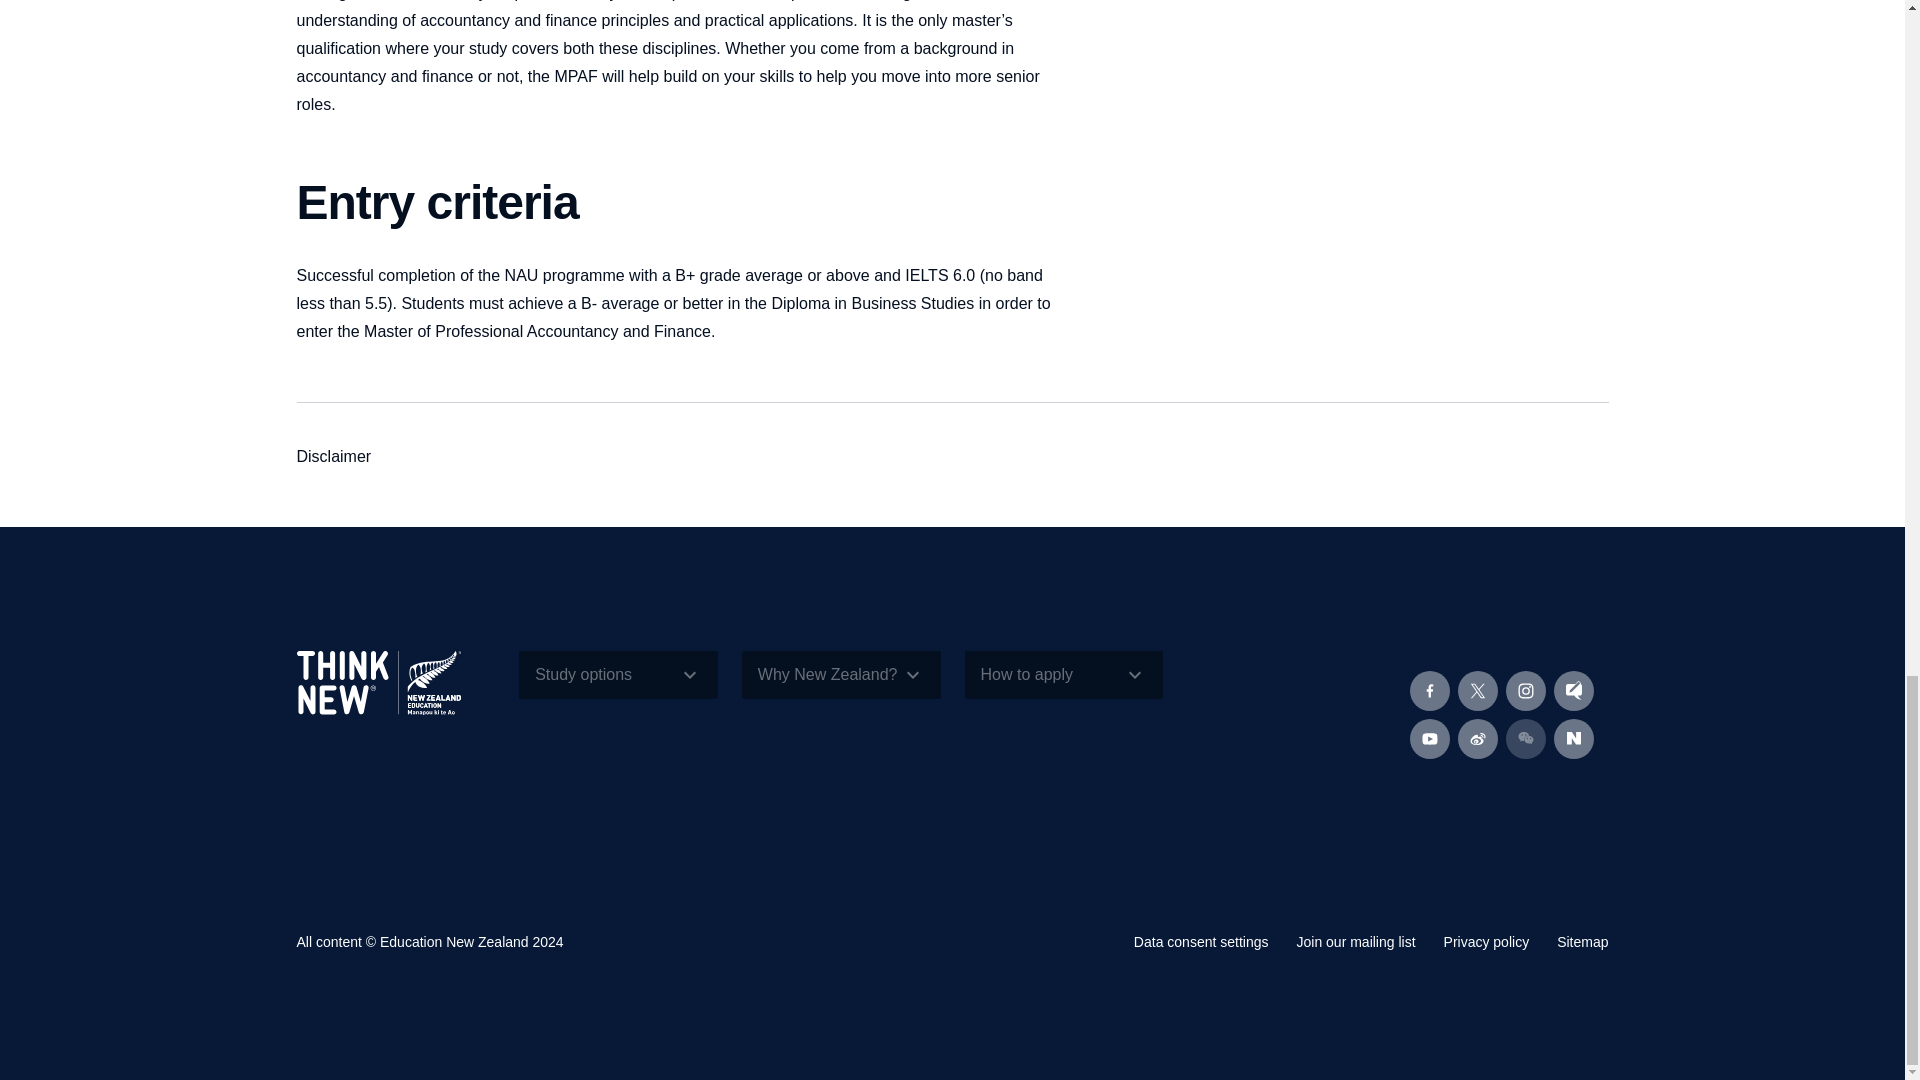 The width and height of the screenshot is (1920, 1080). What do you see at coordinates (395, 699) in the screenshot?
I see `New Zealand Education - Think New Logo` at bounding box center [395, 699].